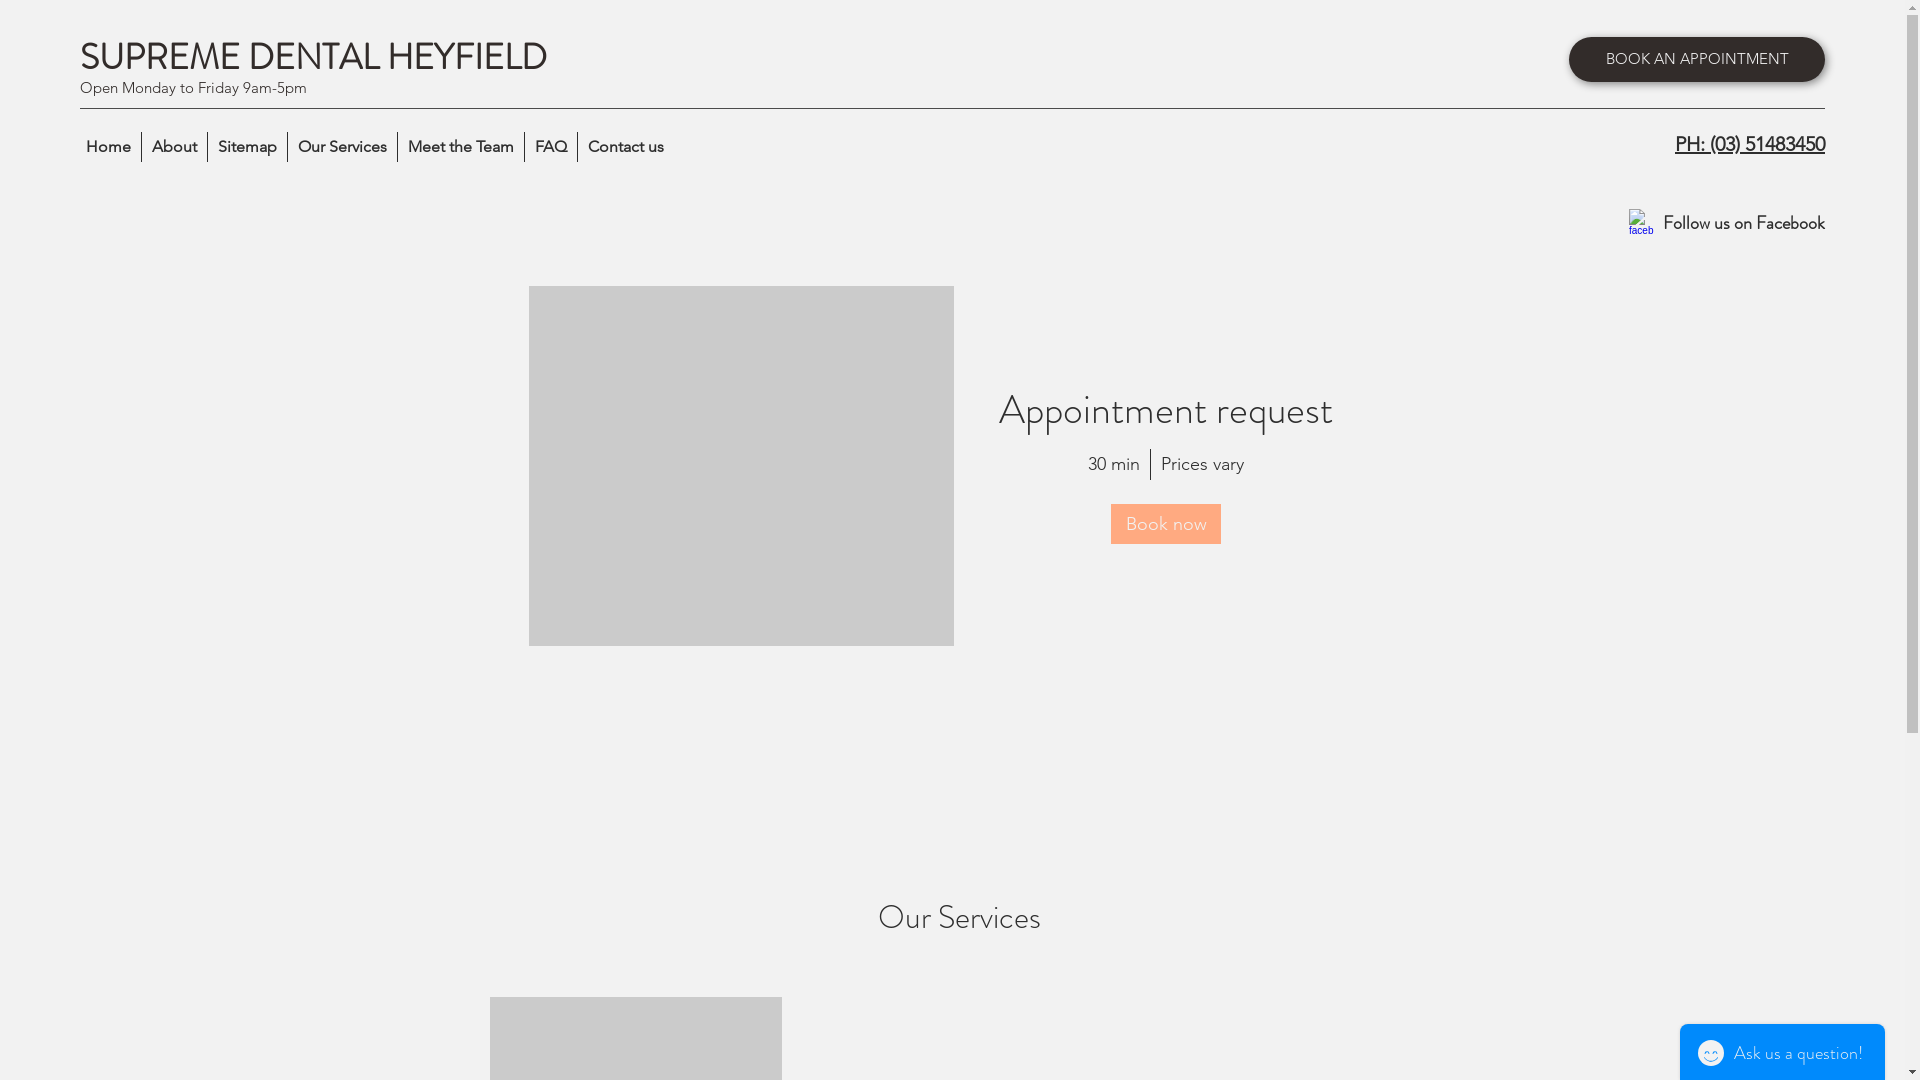  What do you see at coordinates (342, 147) in the screenshot?
I see `Our Services` at bounding box center [342, 147].